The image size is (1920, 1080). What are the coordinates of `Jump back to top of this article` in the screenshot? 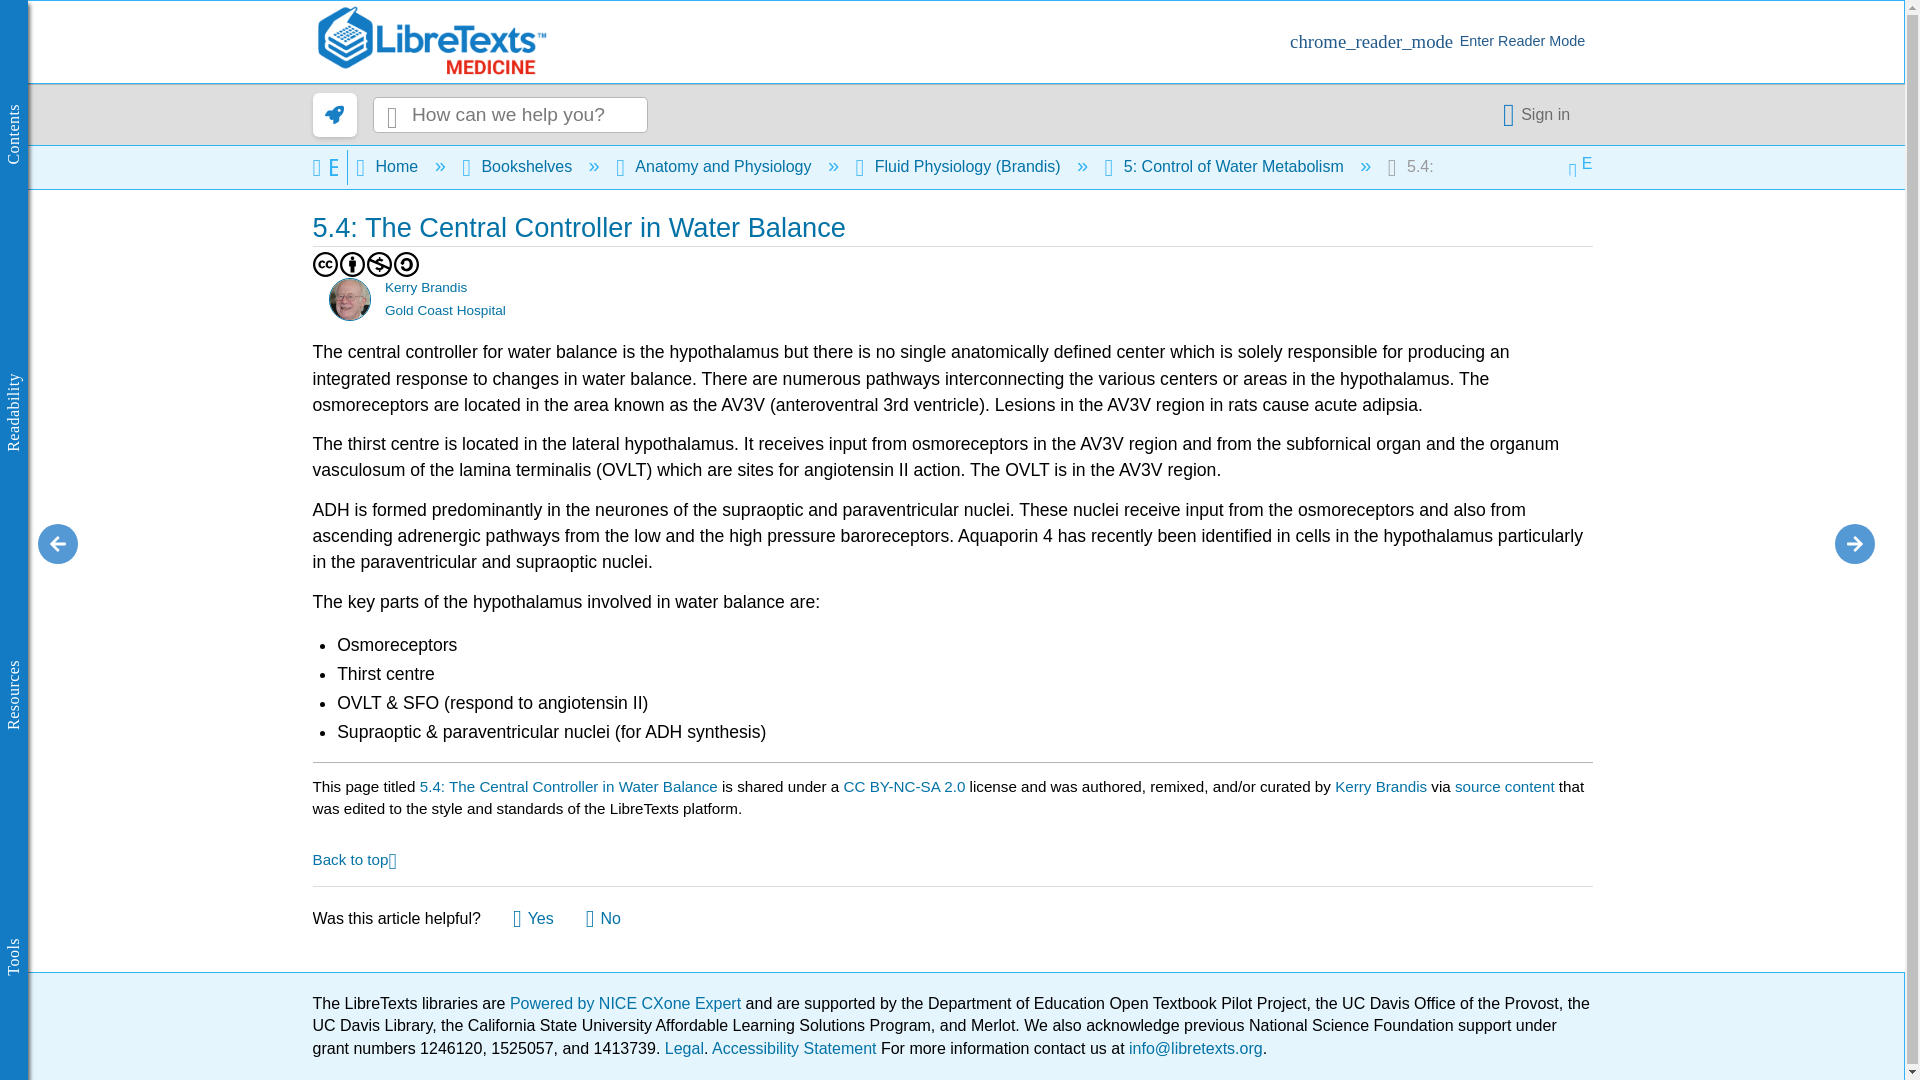 It's located at (353, 858).